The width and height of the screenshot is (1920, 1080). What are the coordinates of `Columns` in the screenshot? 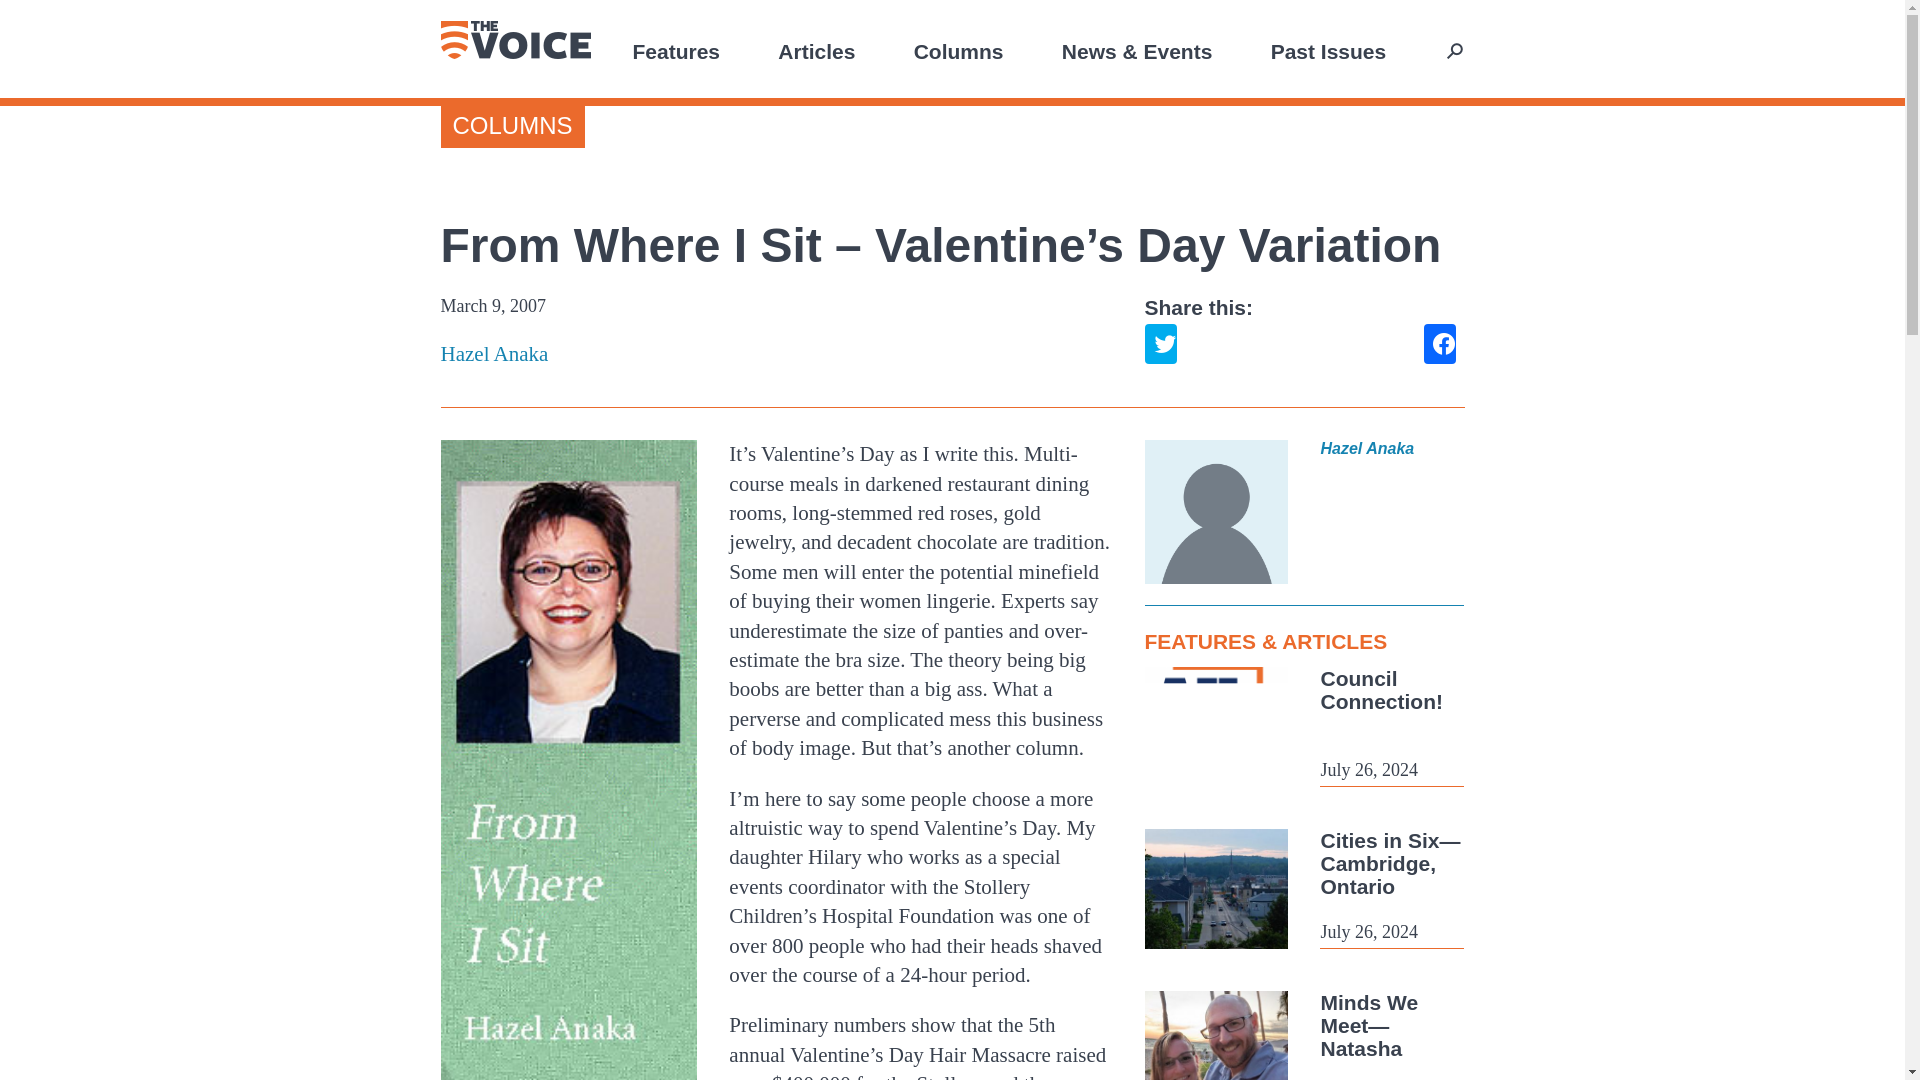 It's located at (958, 50).